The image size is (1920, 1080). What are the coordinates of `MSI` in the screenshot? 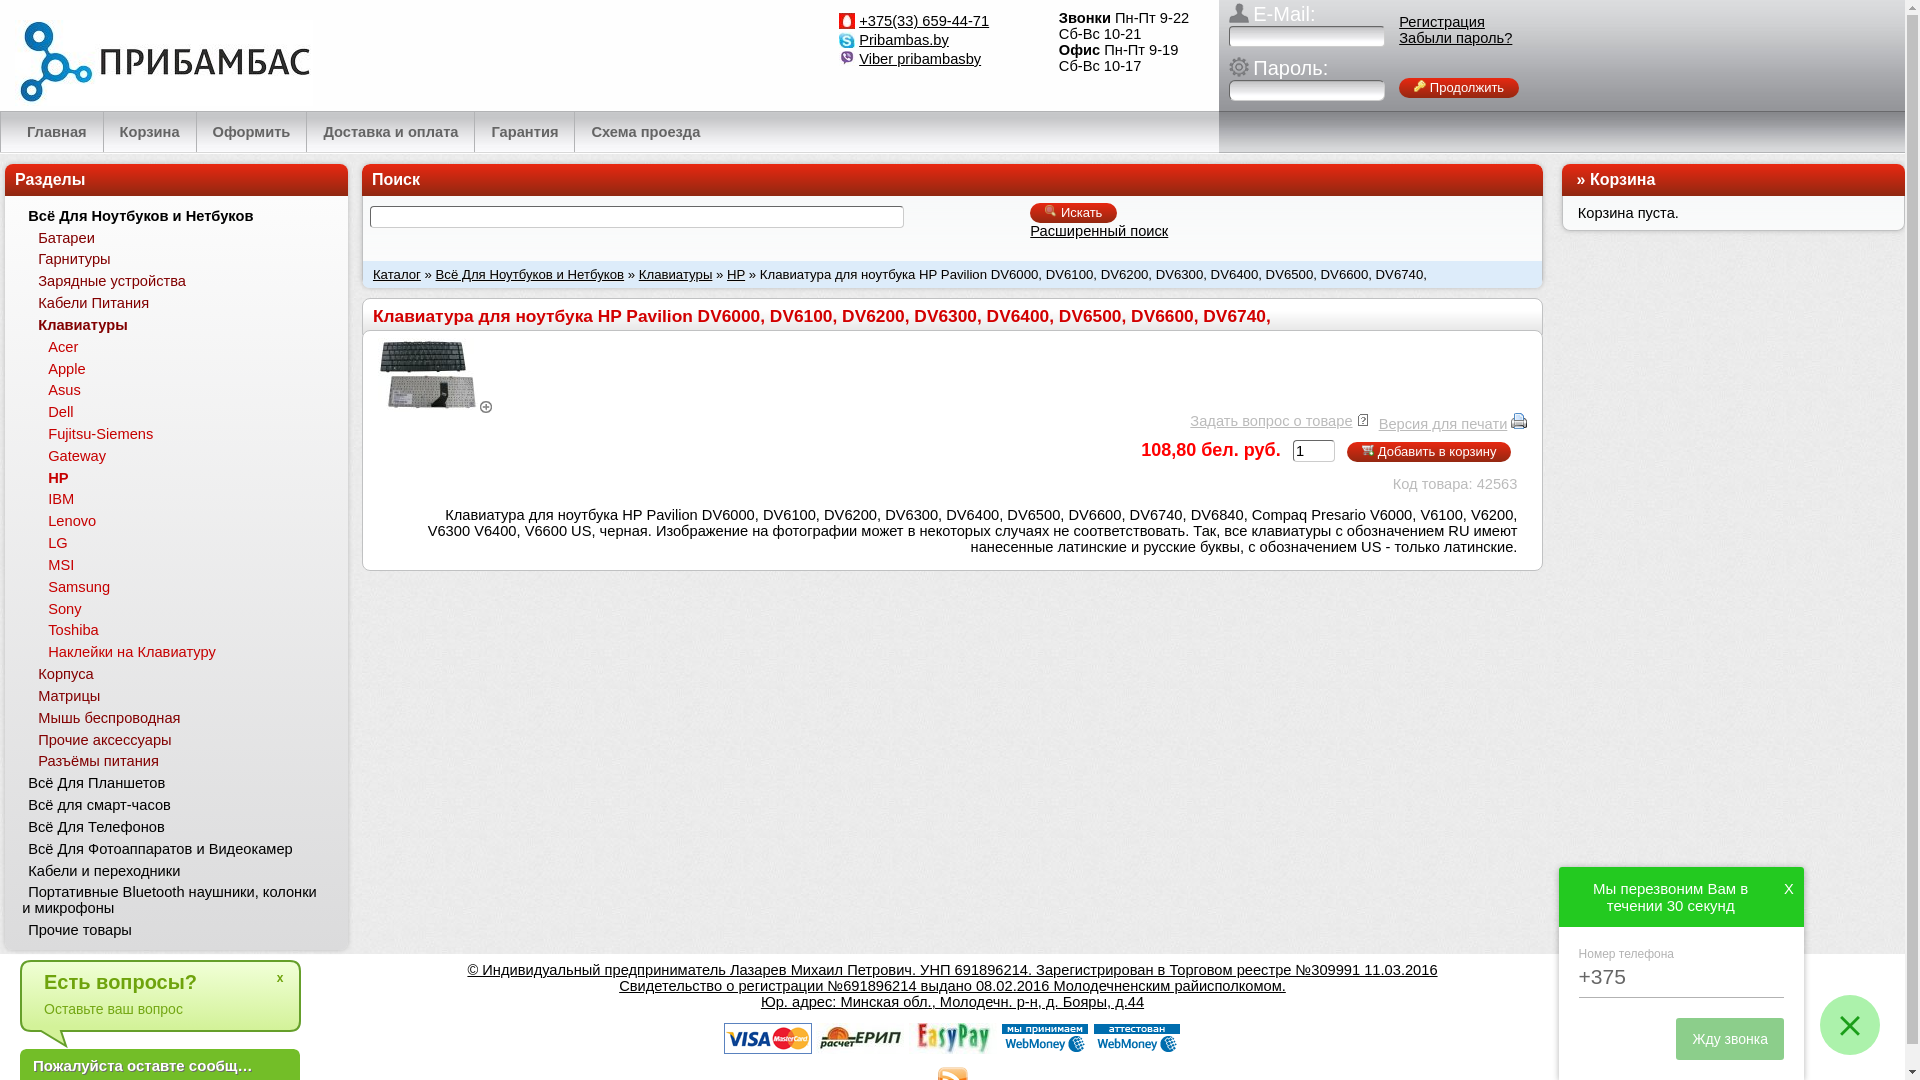 It's located at (184, 566).